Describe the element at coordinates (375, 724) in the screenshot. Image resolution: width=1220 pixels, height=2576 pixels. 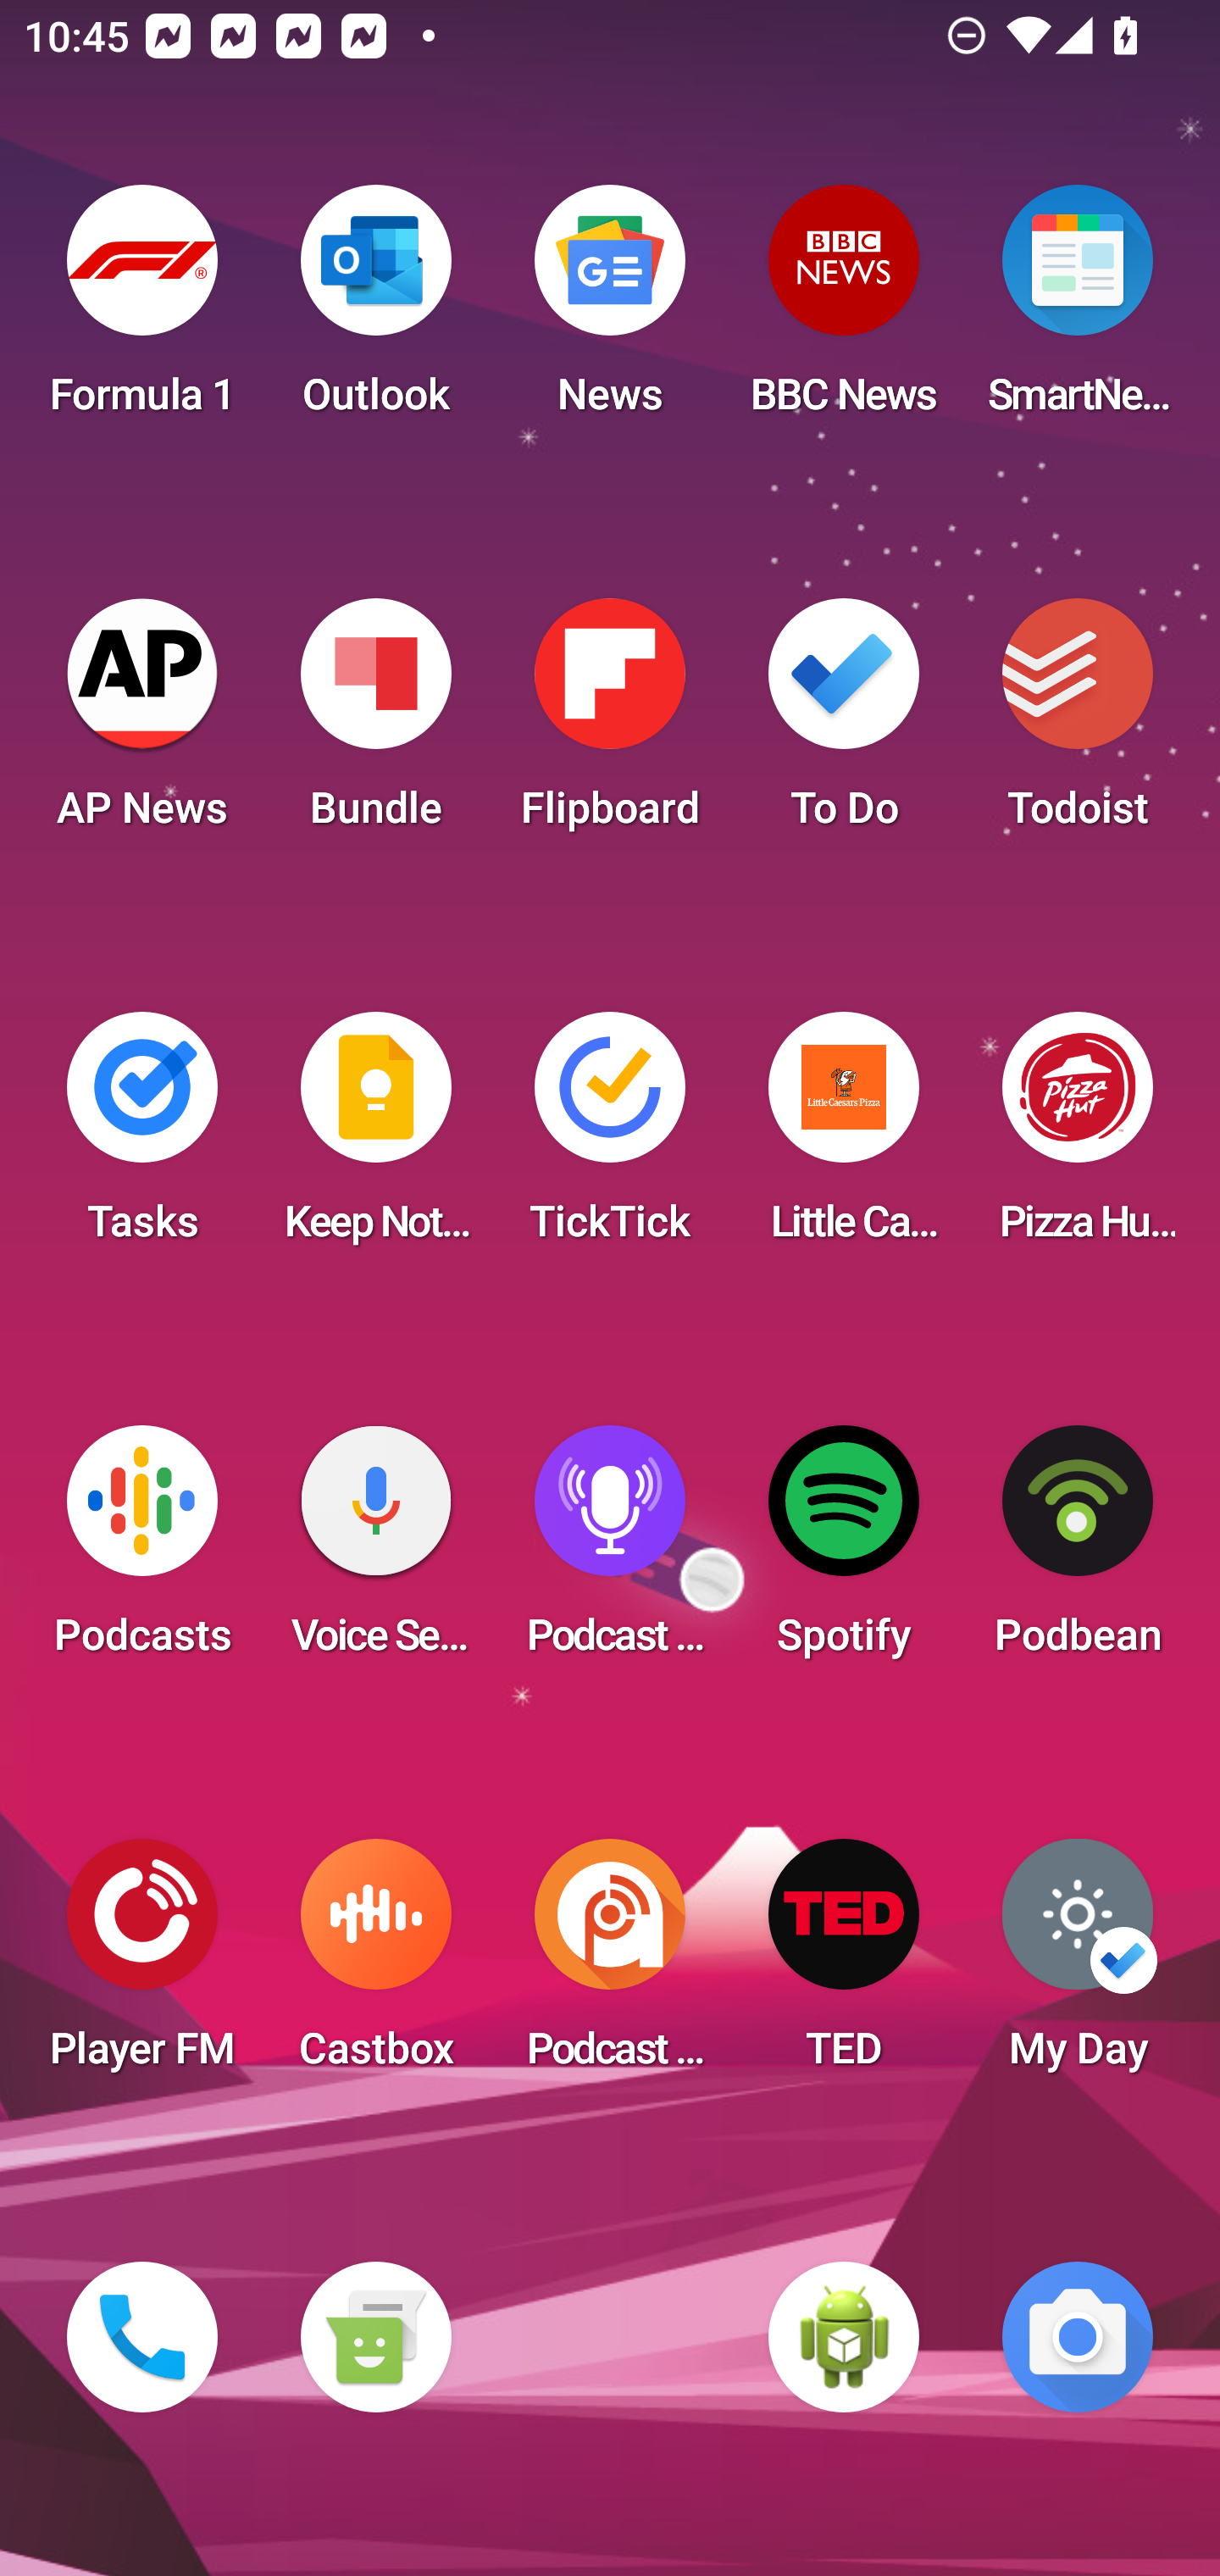
I see `Bundle` at that location.